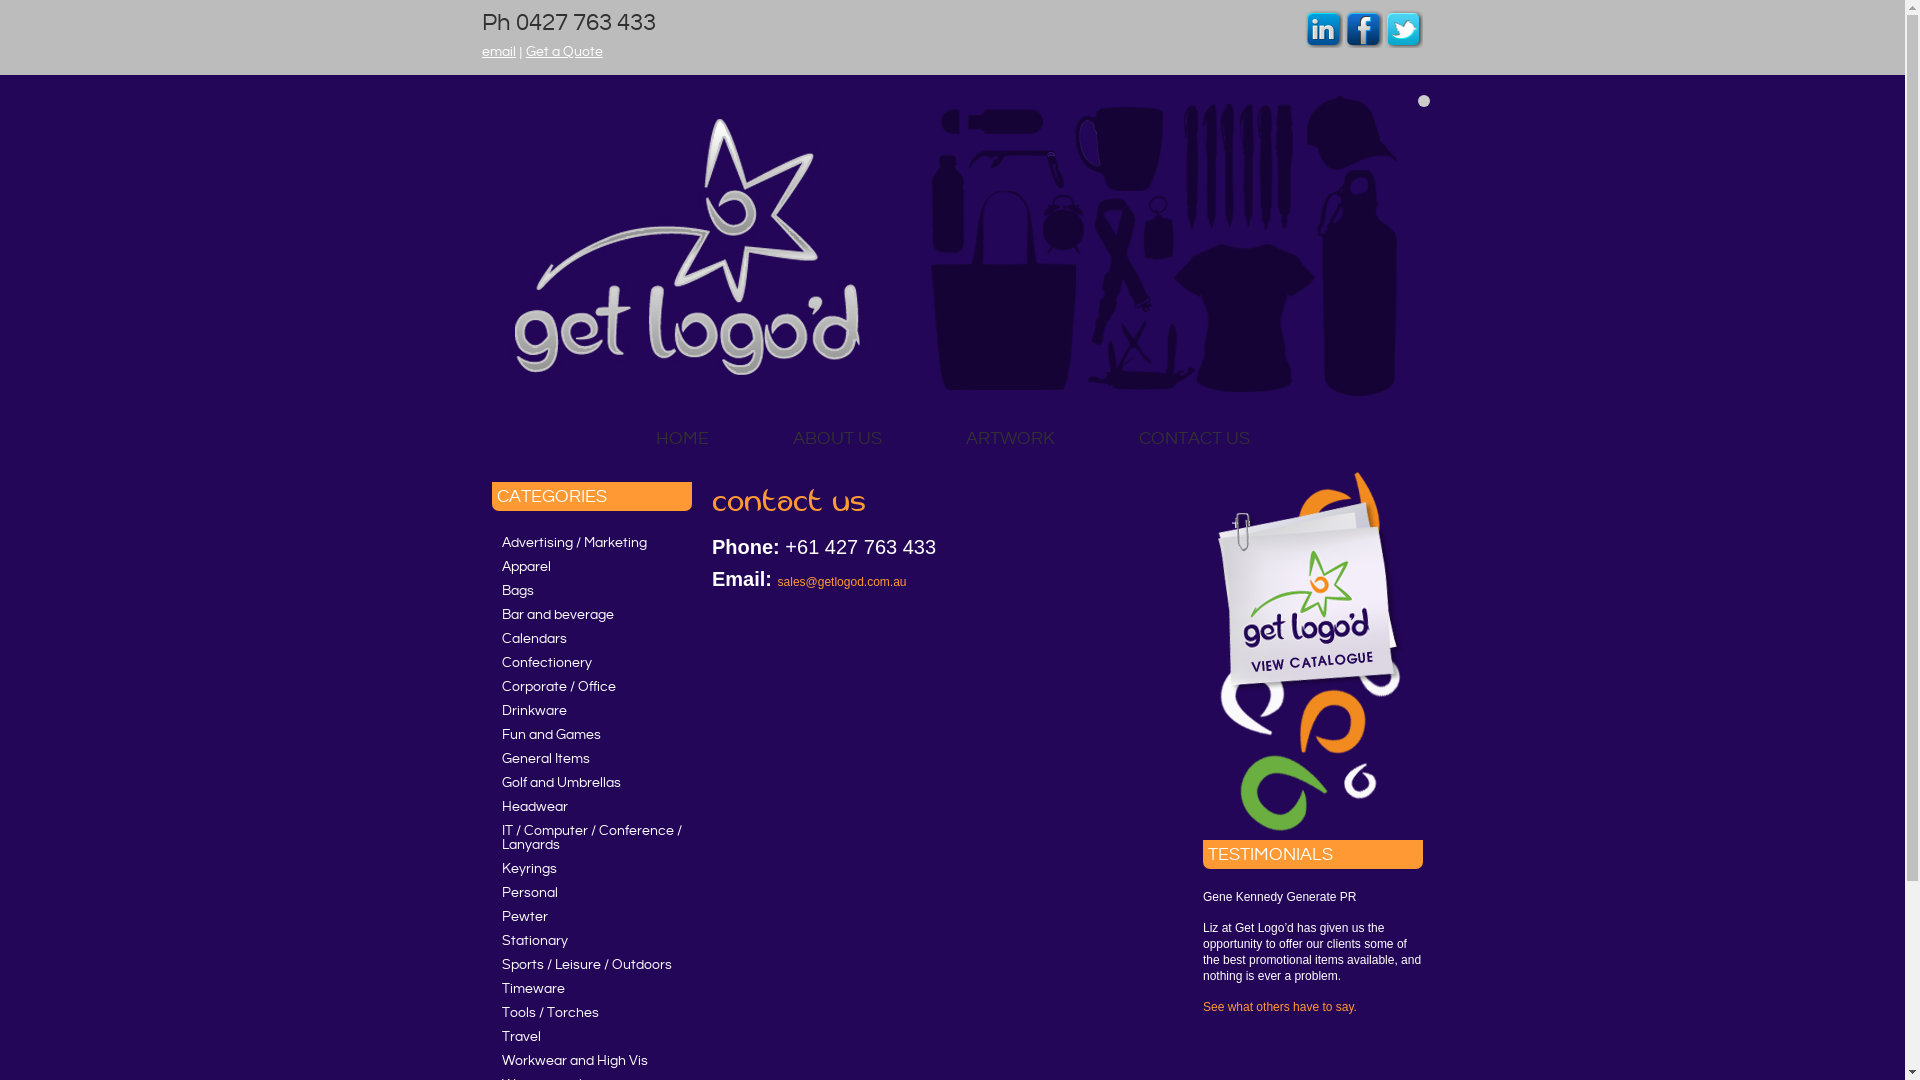 The image size is (1920, 1080). I want to click on Tools / Torches, so click(592, 1013).